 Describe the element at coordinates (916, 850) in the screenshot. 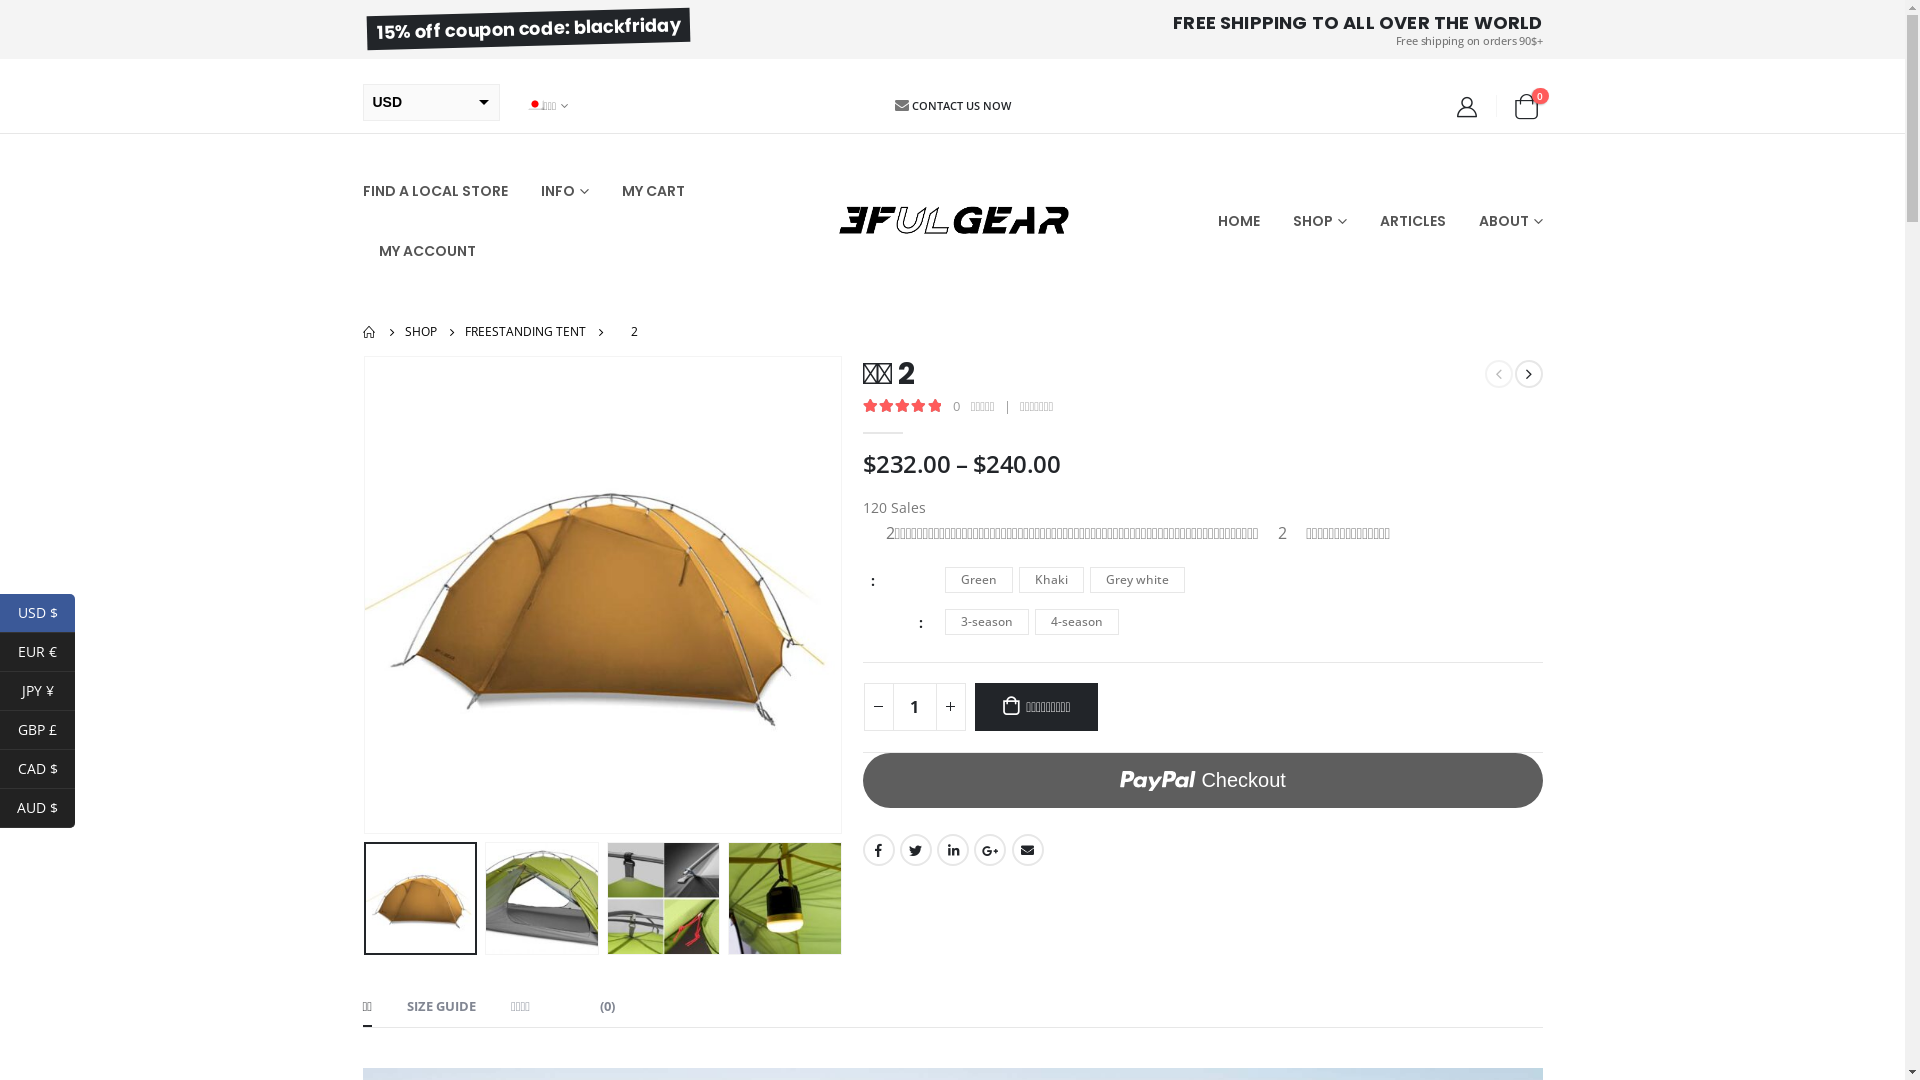

I see `Twitter` at that location.